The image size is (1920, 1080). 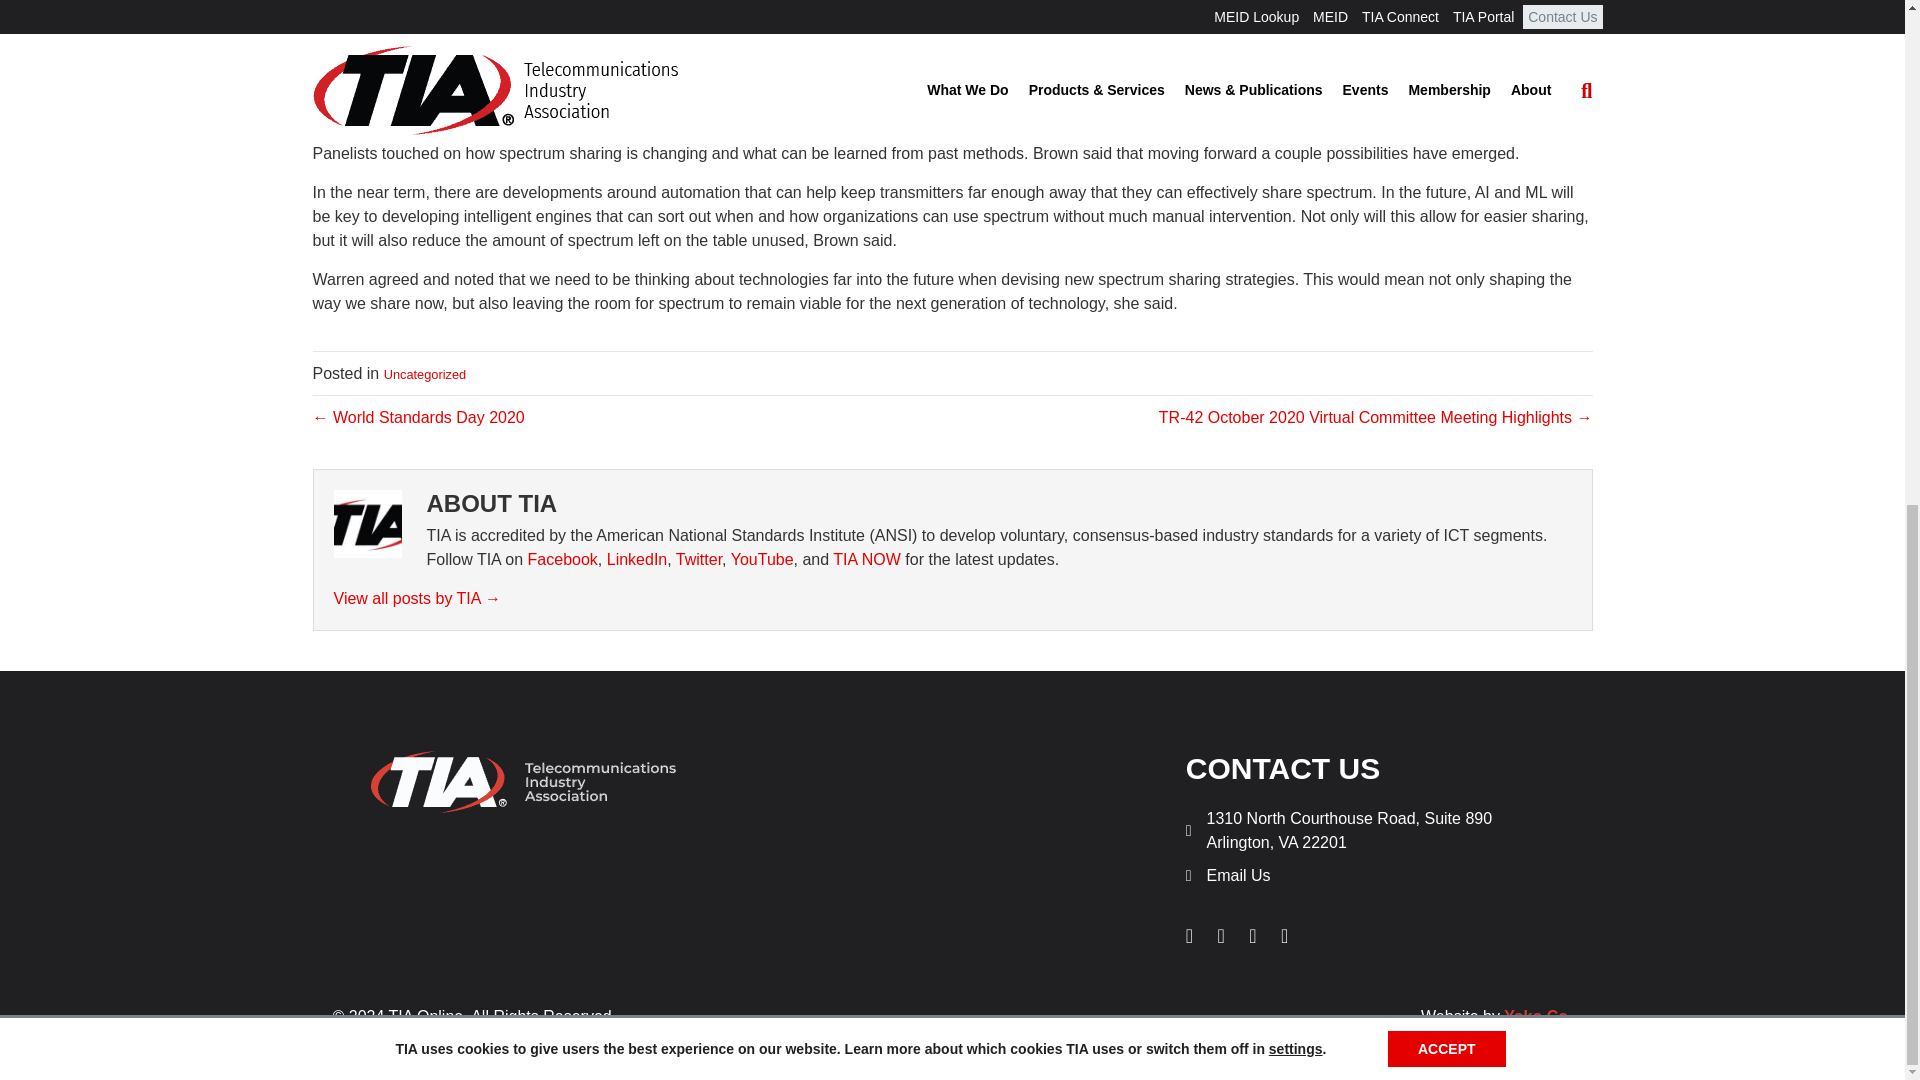 I want to click on tia-logo--white, so click(x=526, y=782).